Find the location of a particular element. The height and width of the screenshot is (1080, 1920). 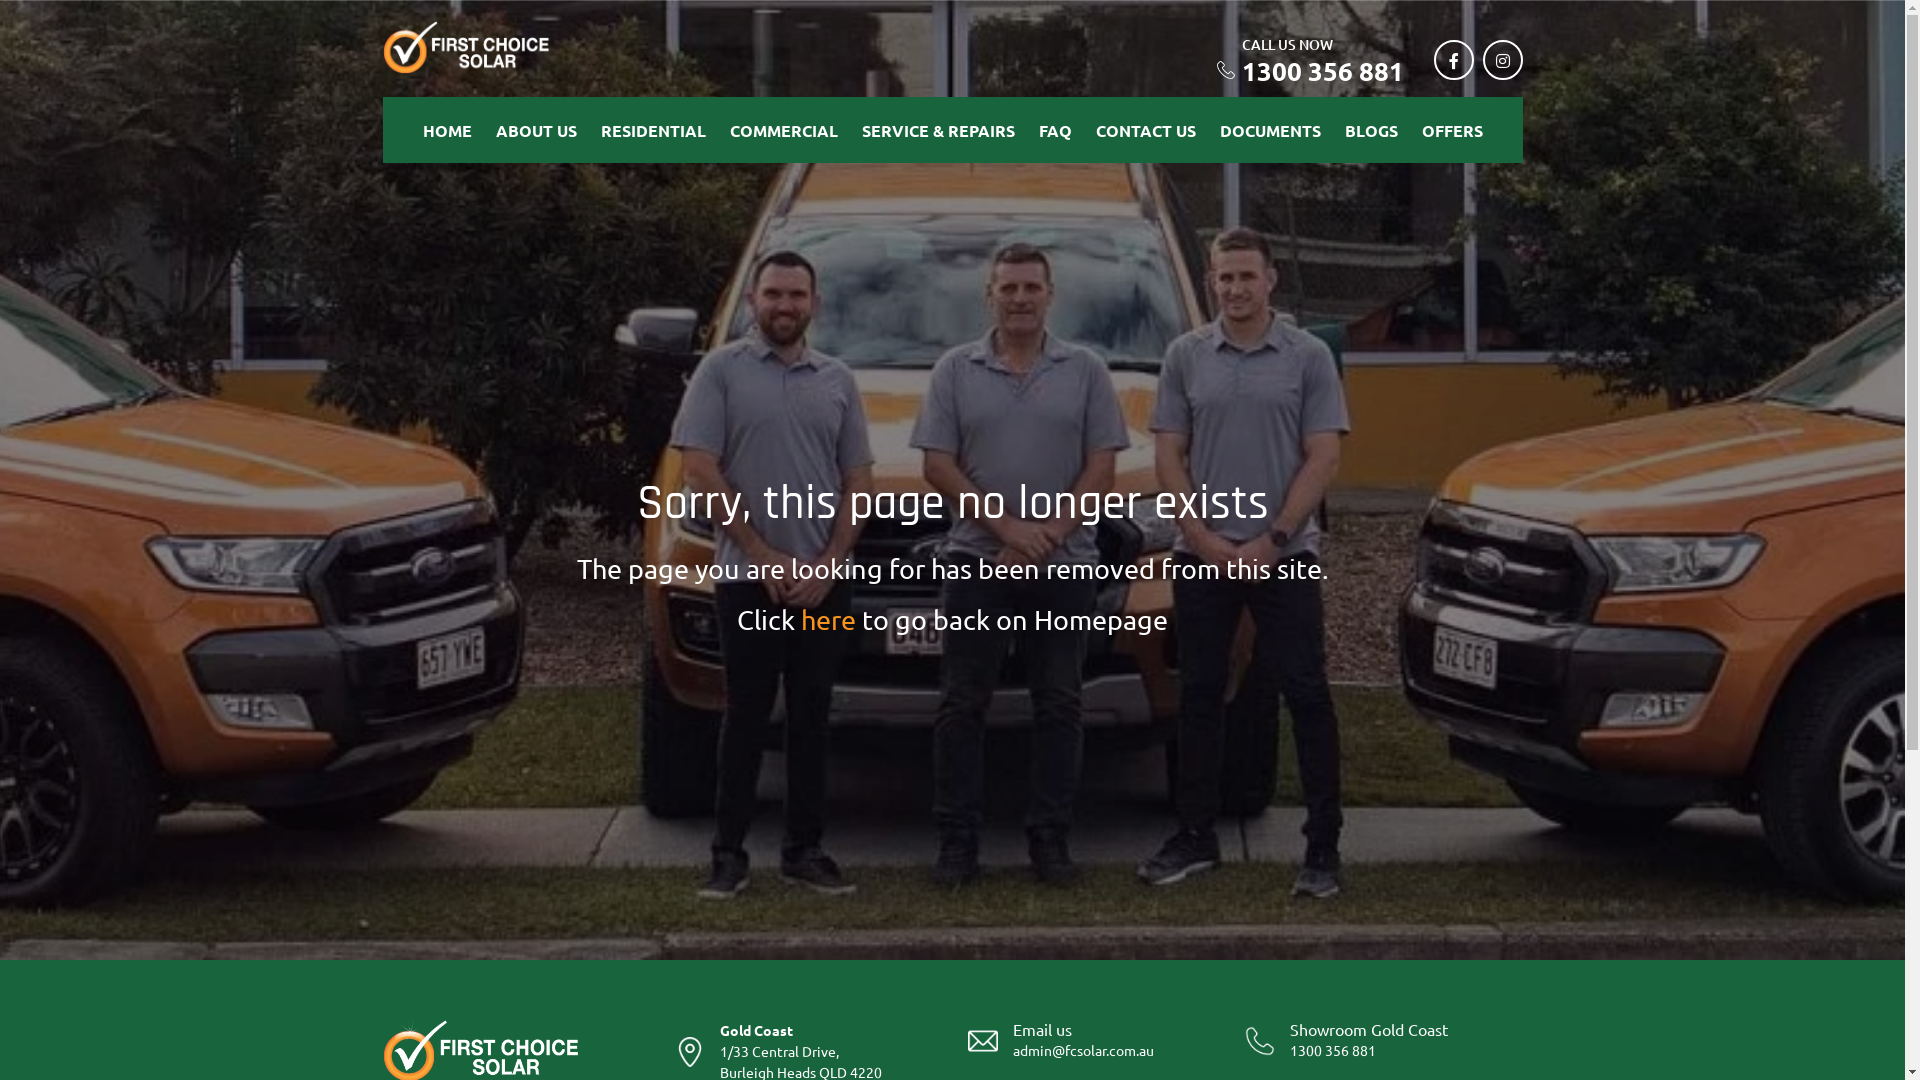

RESIDENTIAL is located at coordinates (652, 131).